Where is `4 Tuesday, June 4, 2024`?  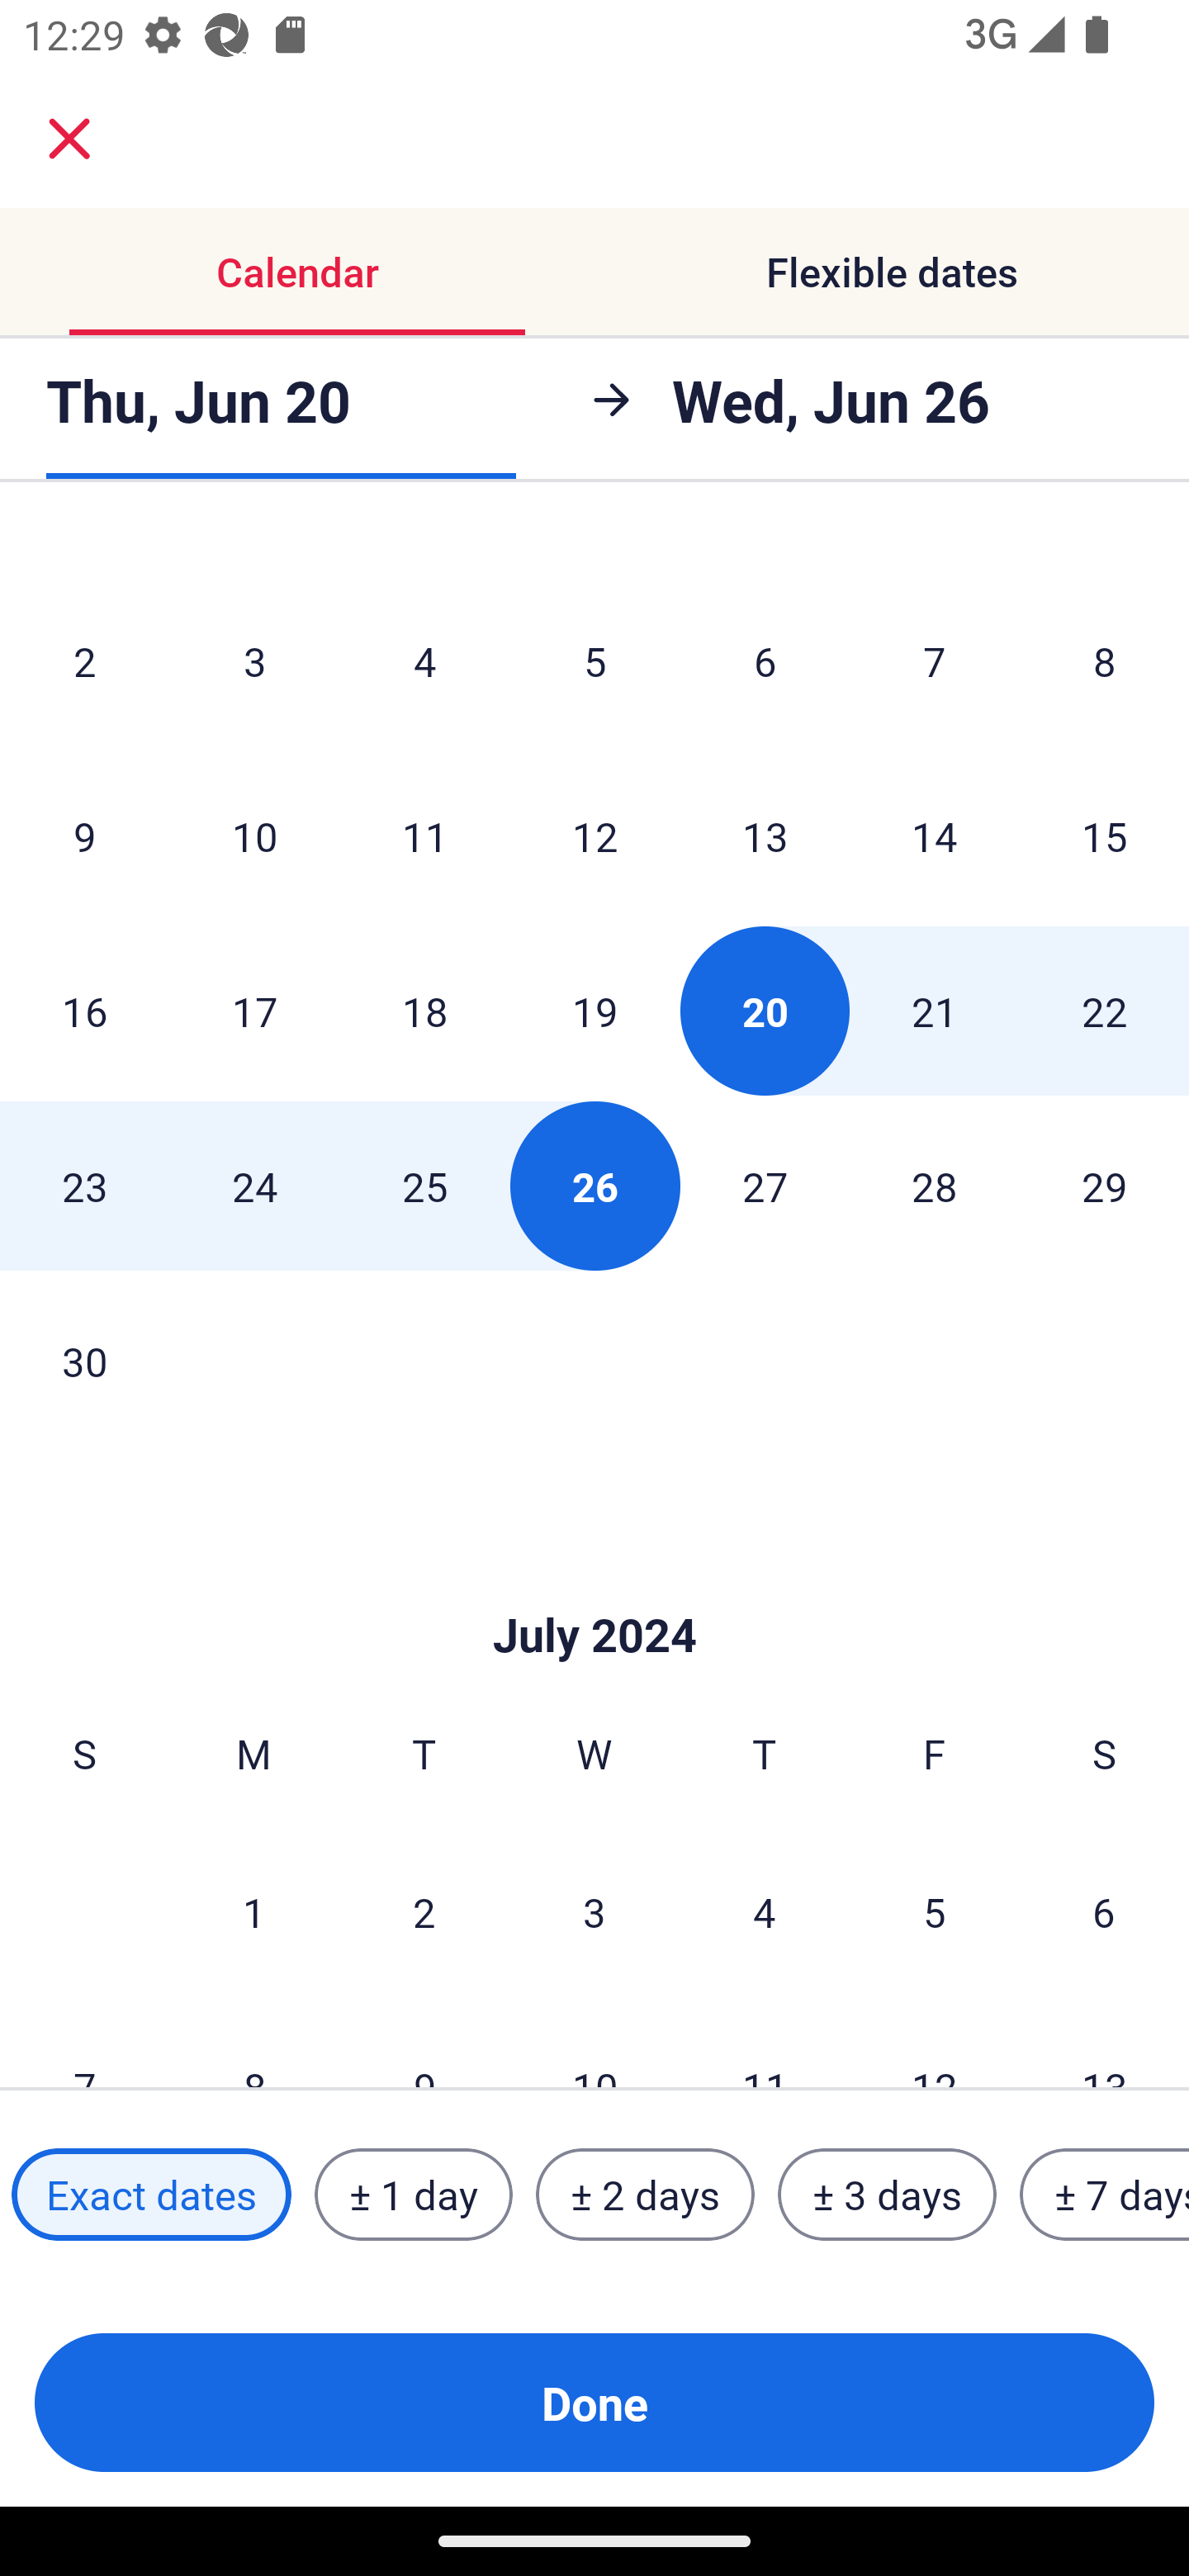
4 Tuesday, June 4, 2024 is located at coordinates (424, 661).